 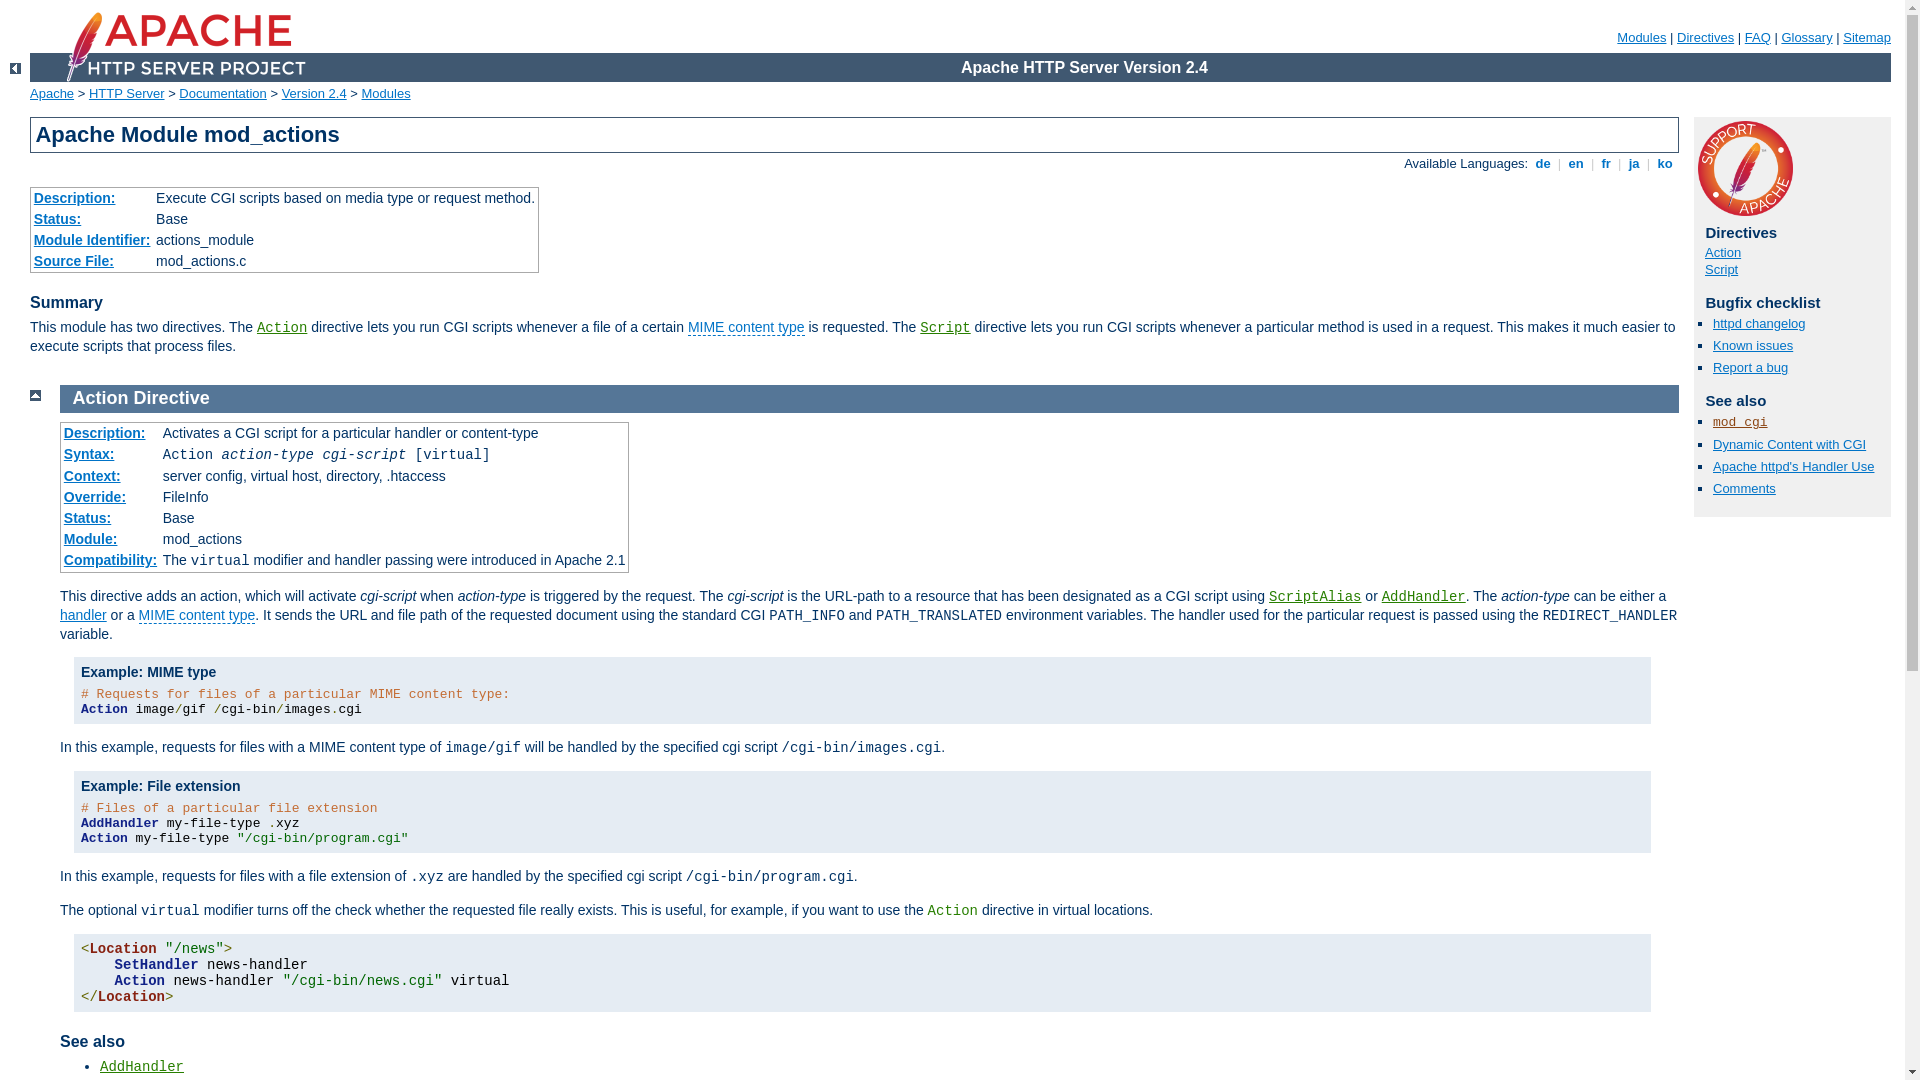 What do you see at coordinates (1760, 324) in the screenshot?
I see `httpd changelog` at bounding box center [1760, 324].